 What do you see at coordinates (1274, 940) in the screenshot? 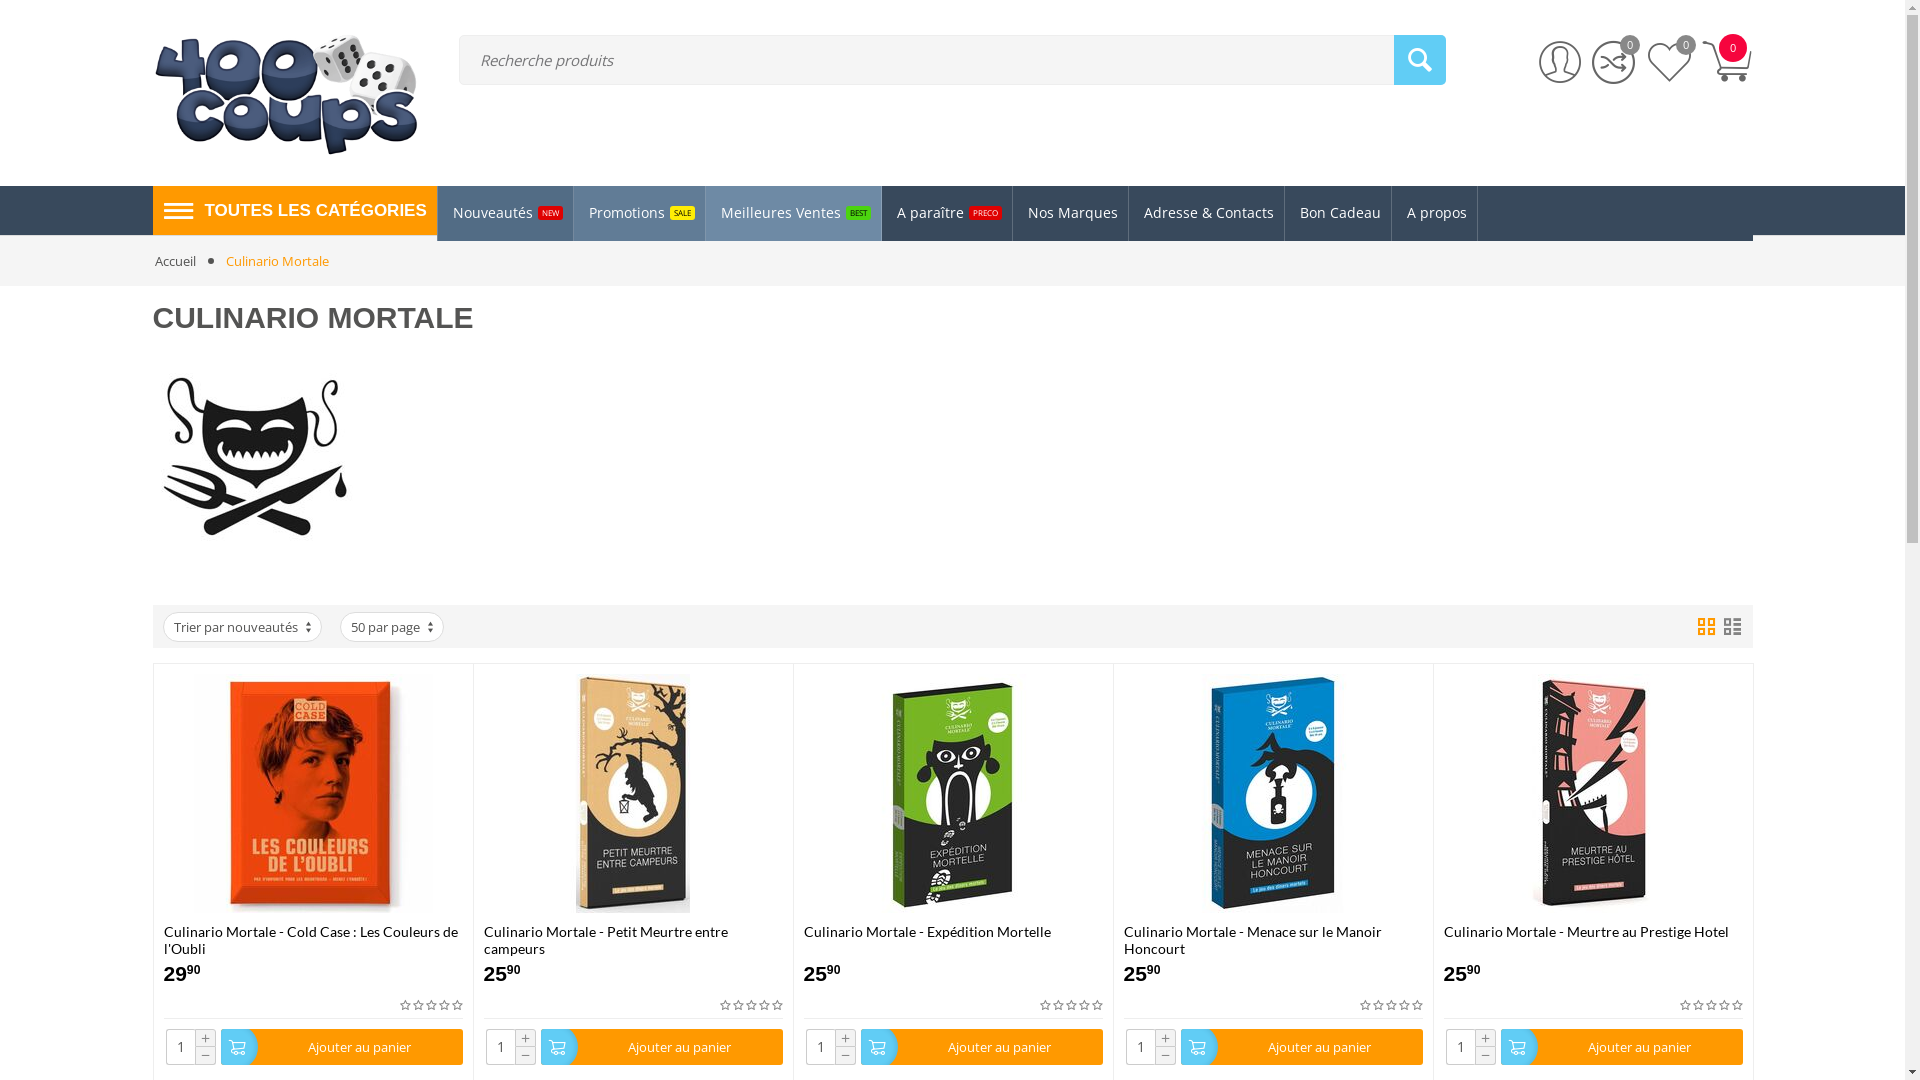
I see `Culinario Mortale - Menace sur le Manoir Honcourt` at bounding box center [1274, 940].